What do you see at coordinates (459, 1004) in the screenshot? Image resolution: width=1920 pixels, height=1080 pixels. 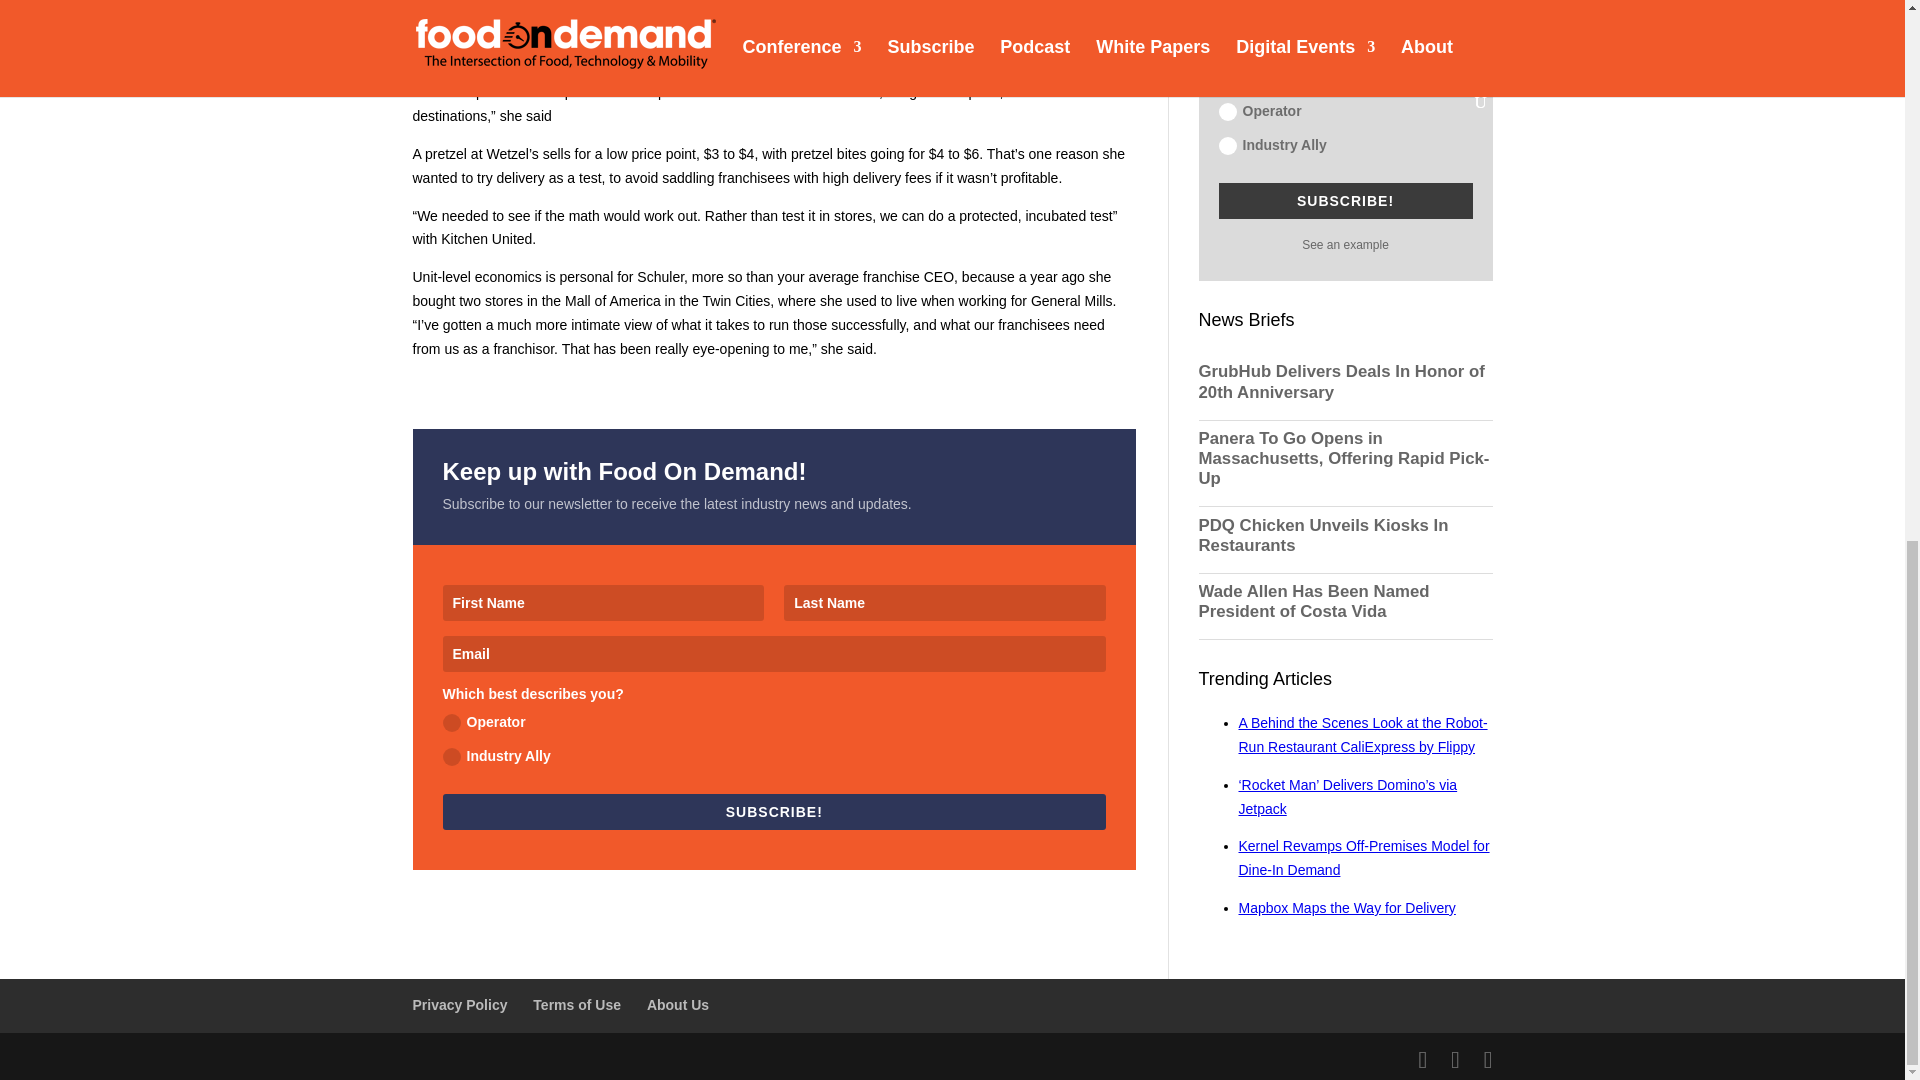 I see `Privacy Policy` at bounding box center [459, 1004].